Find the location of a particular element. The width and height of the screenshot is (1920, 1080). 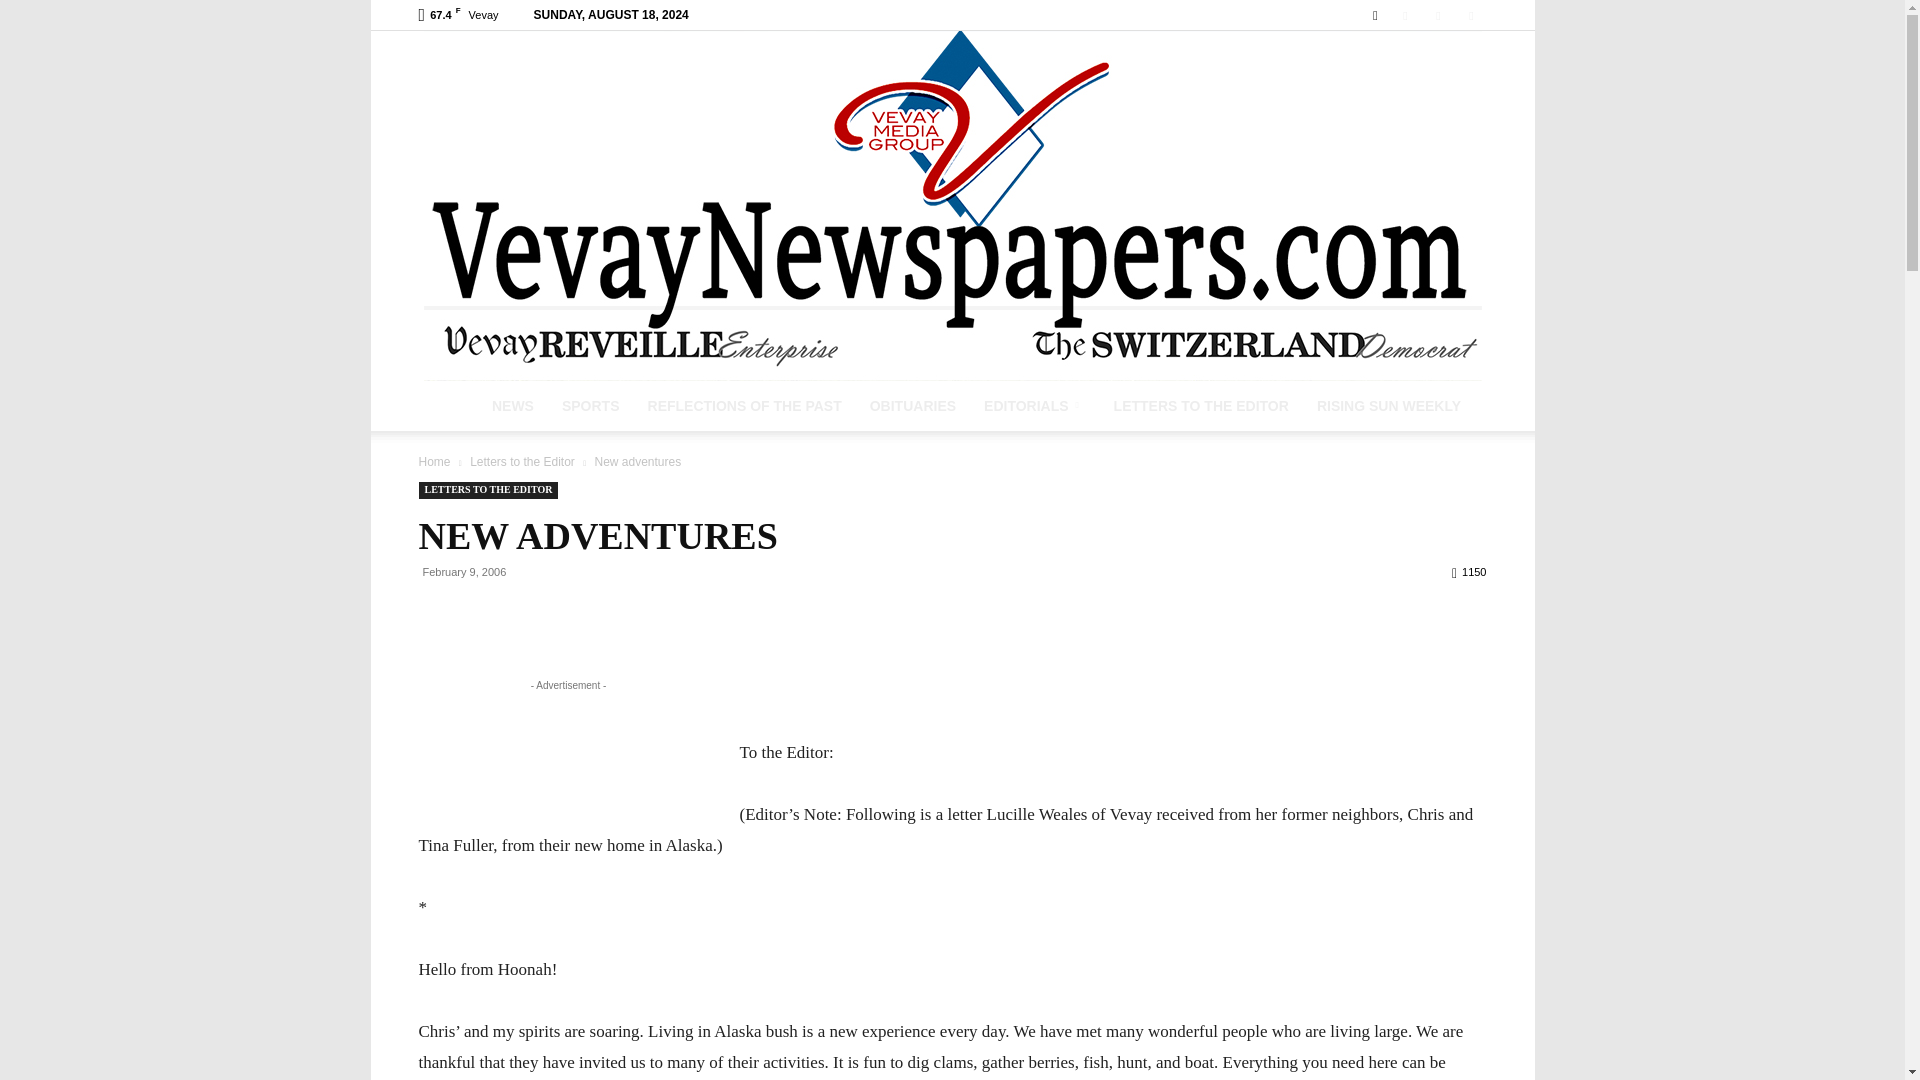

SPORTS is located at coordinates (590, 406).